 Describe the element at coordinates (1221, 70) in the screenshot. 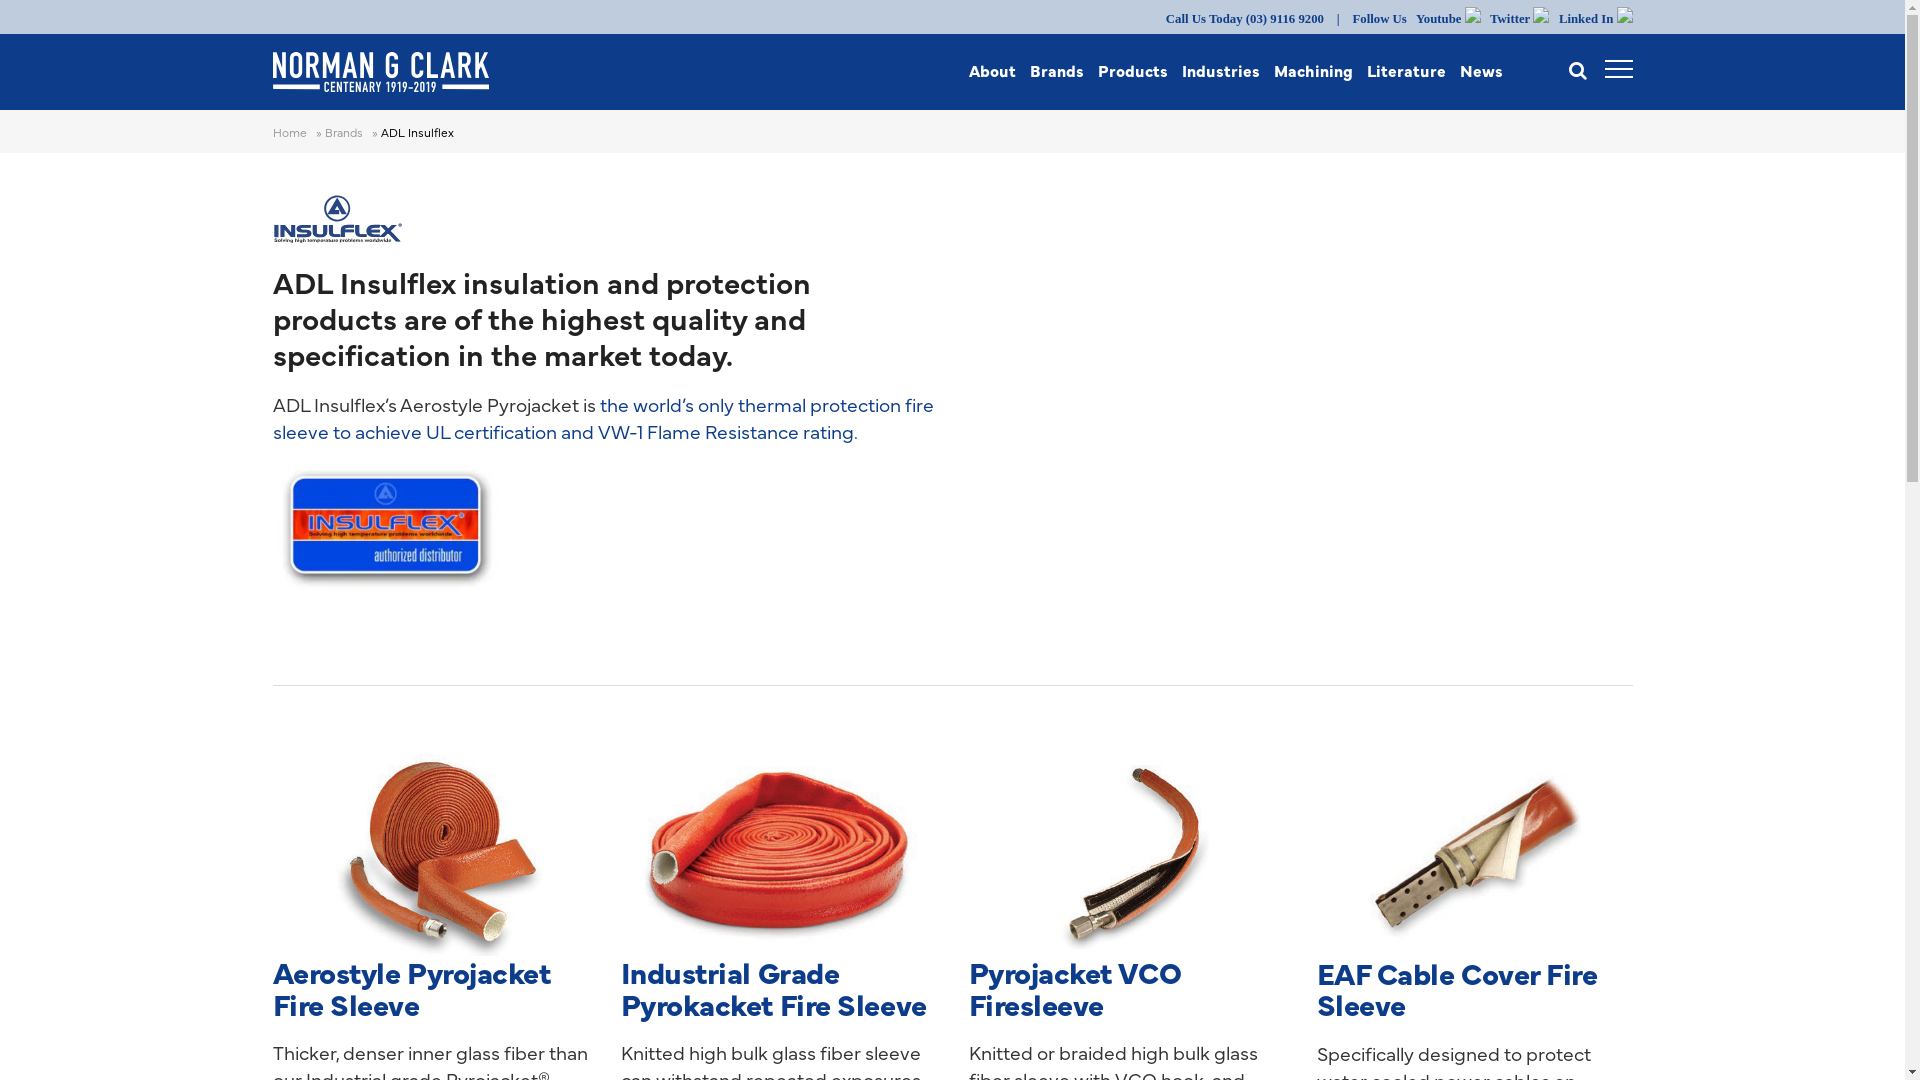

I see `Industries` at that location.